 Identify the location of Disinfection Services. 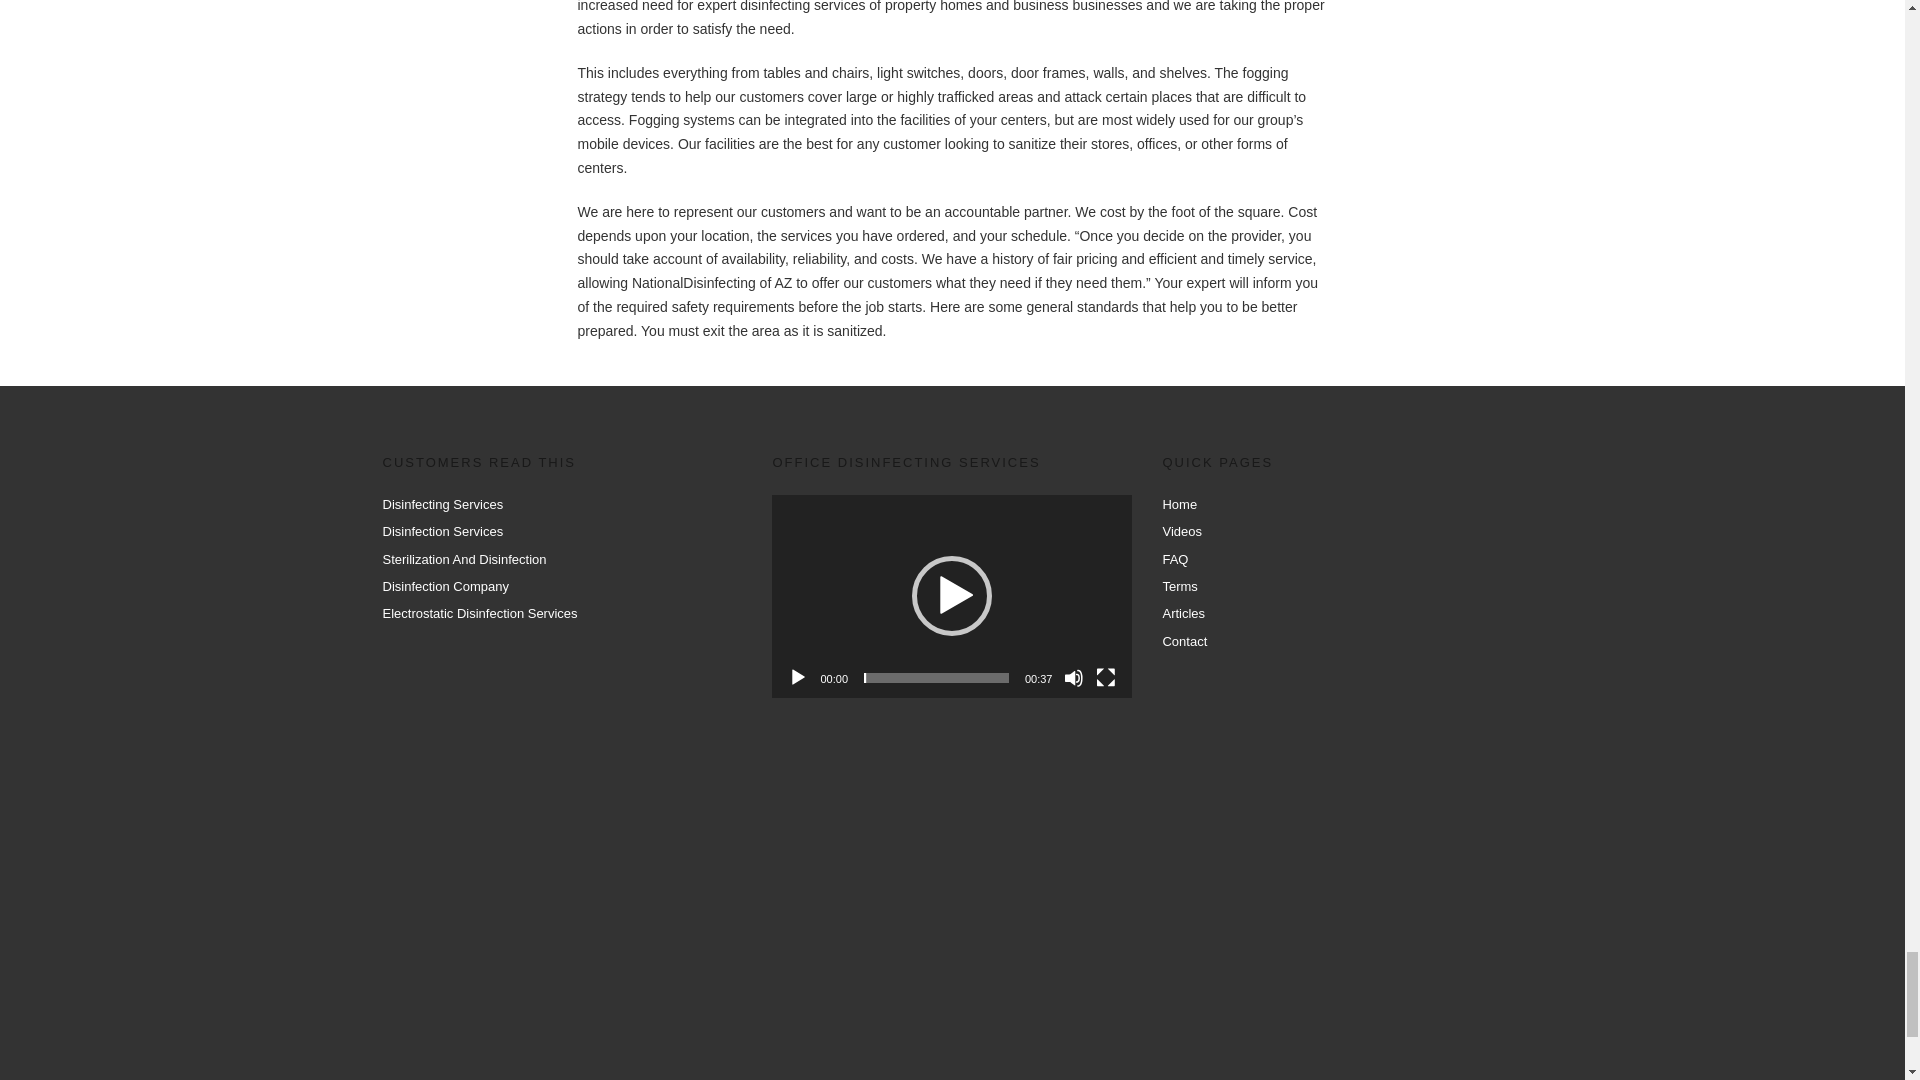
(442, 530).